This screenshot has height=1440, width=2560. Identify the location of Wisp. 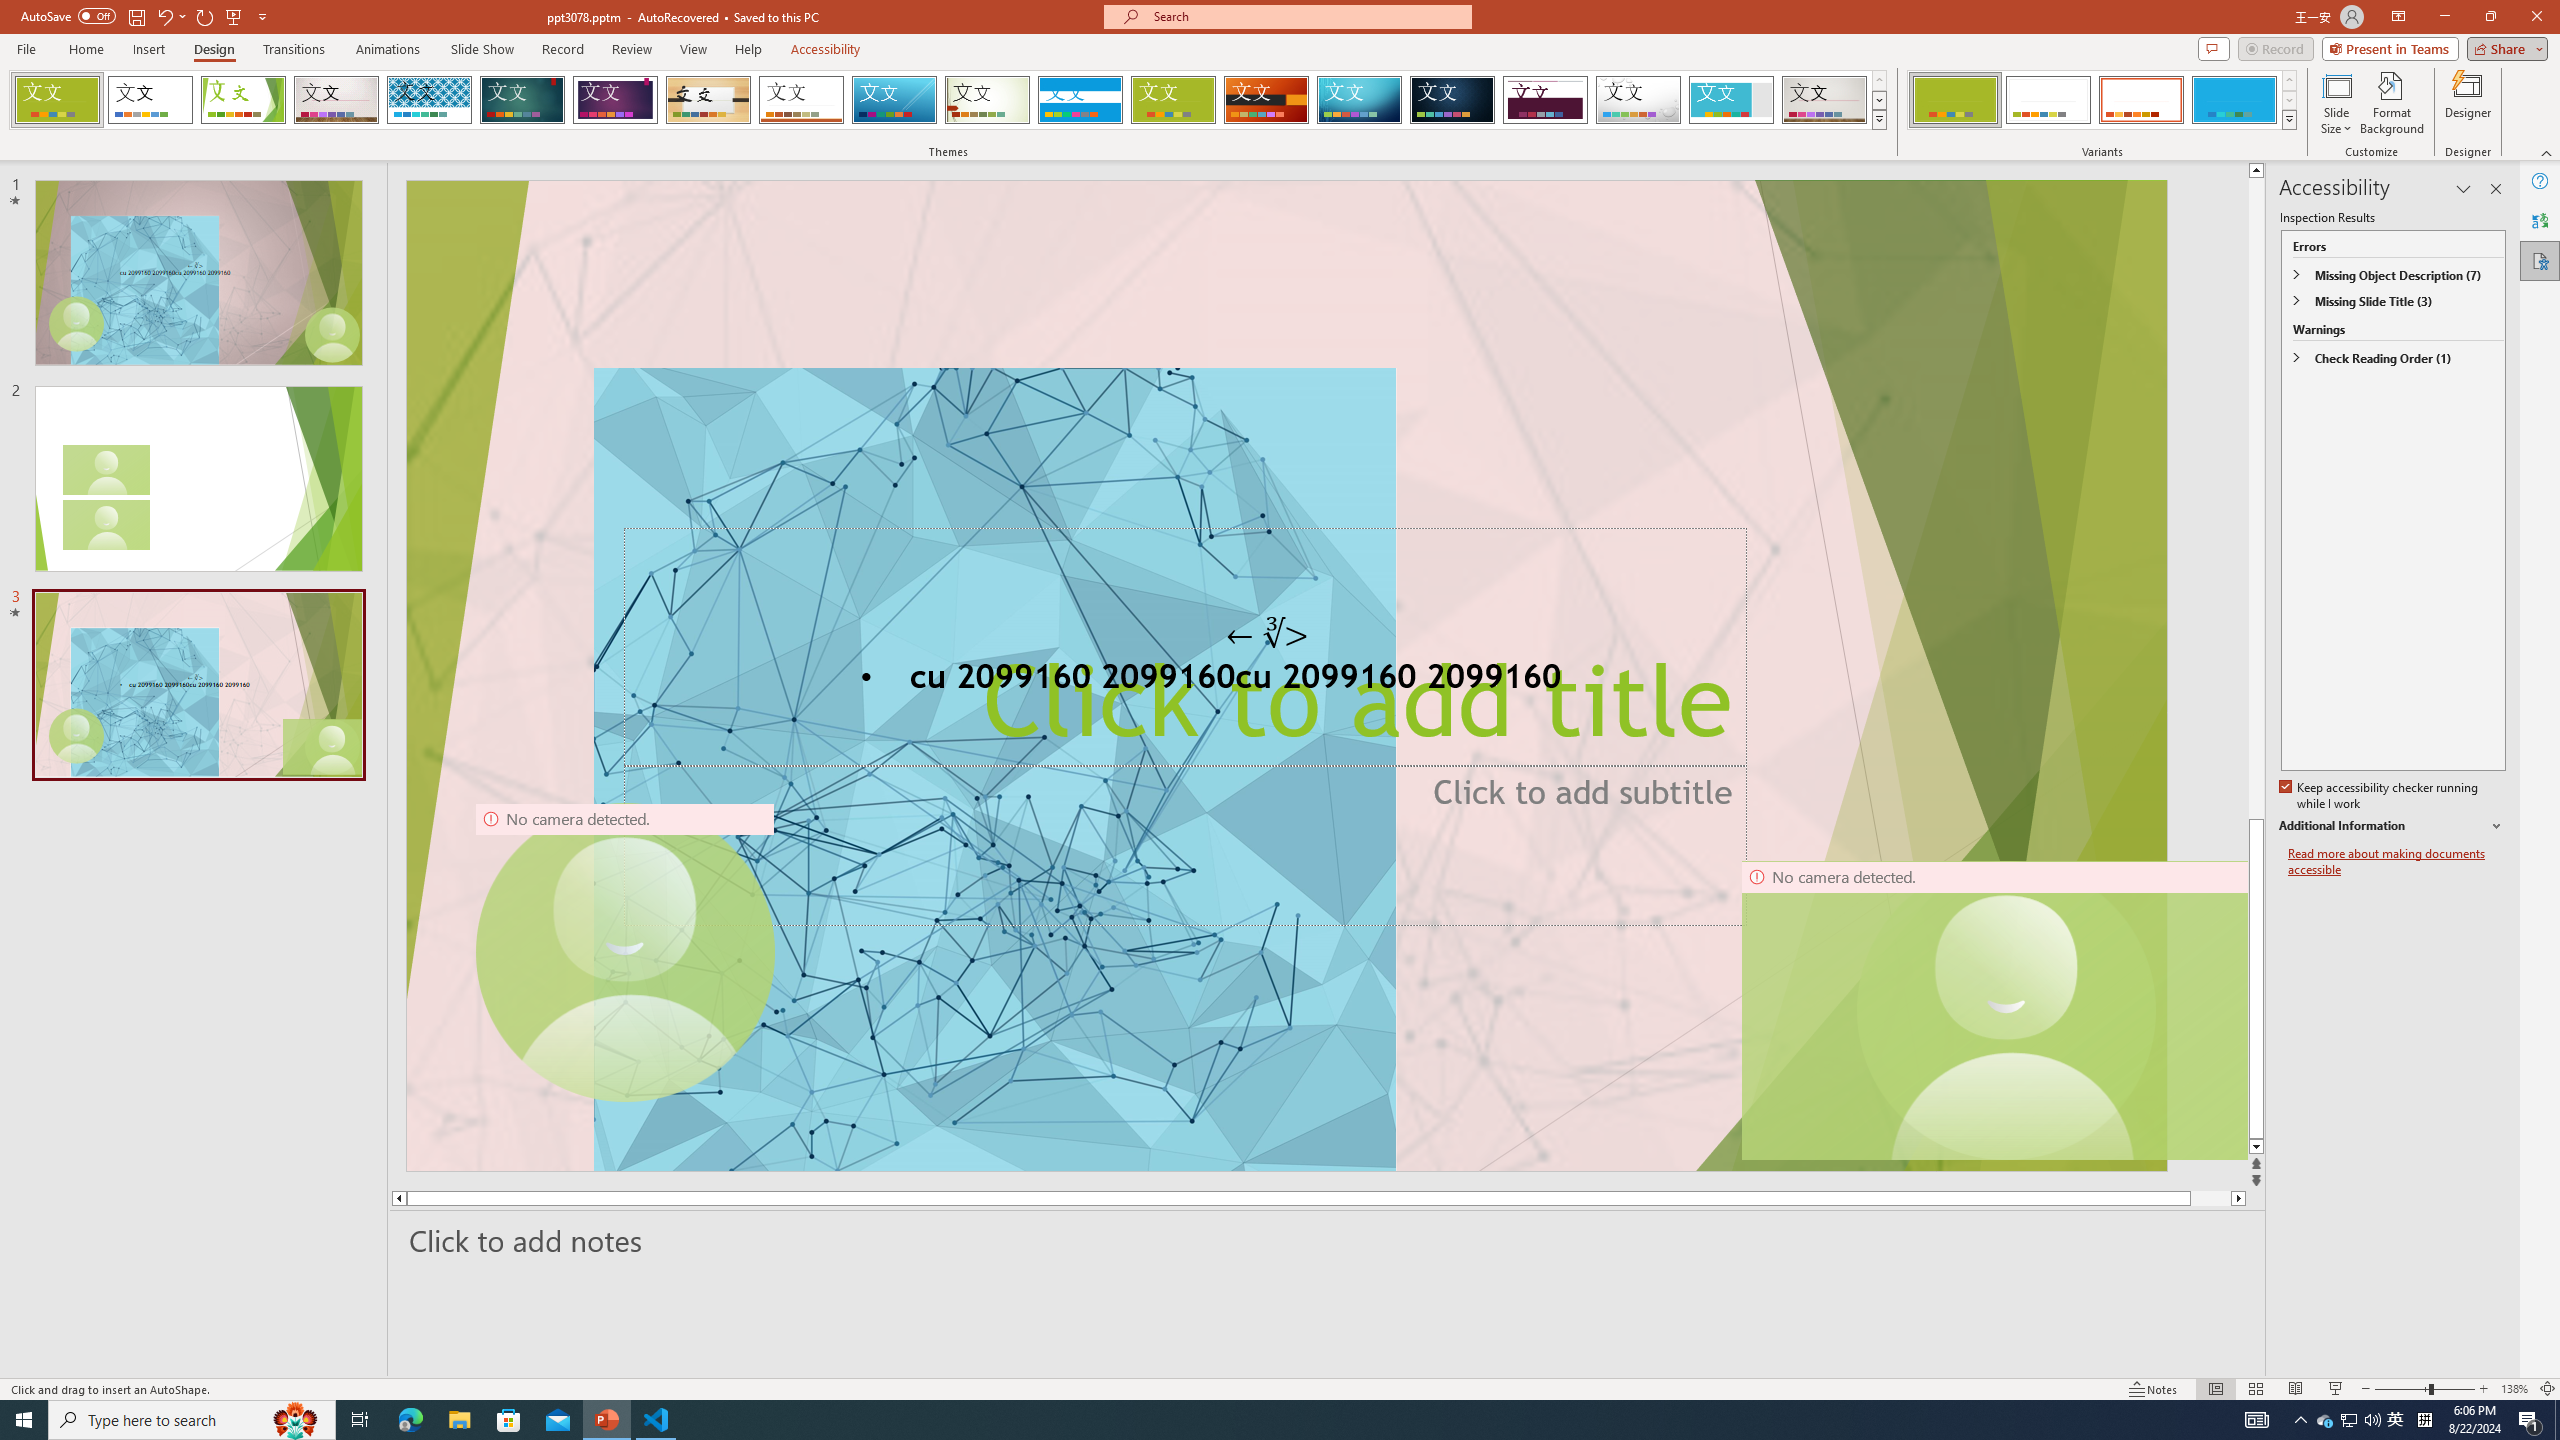
(988, 100).